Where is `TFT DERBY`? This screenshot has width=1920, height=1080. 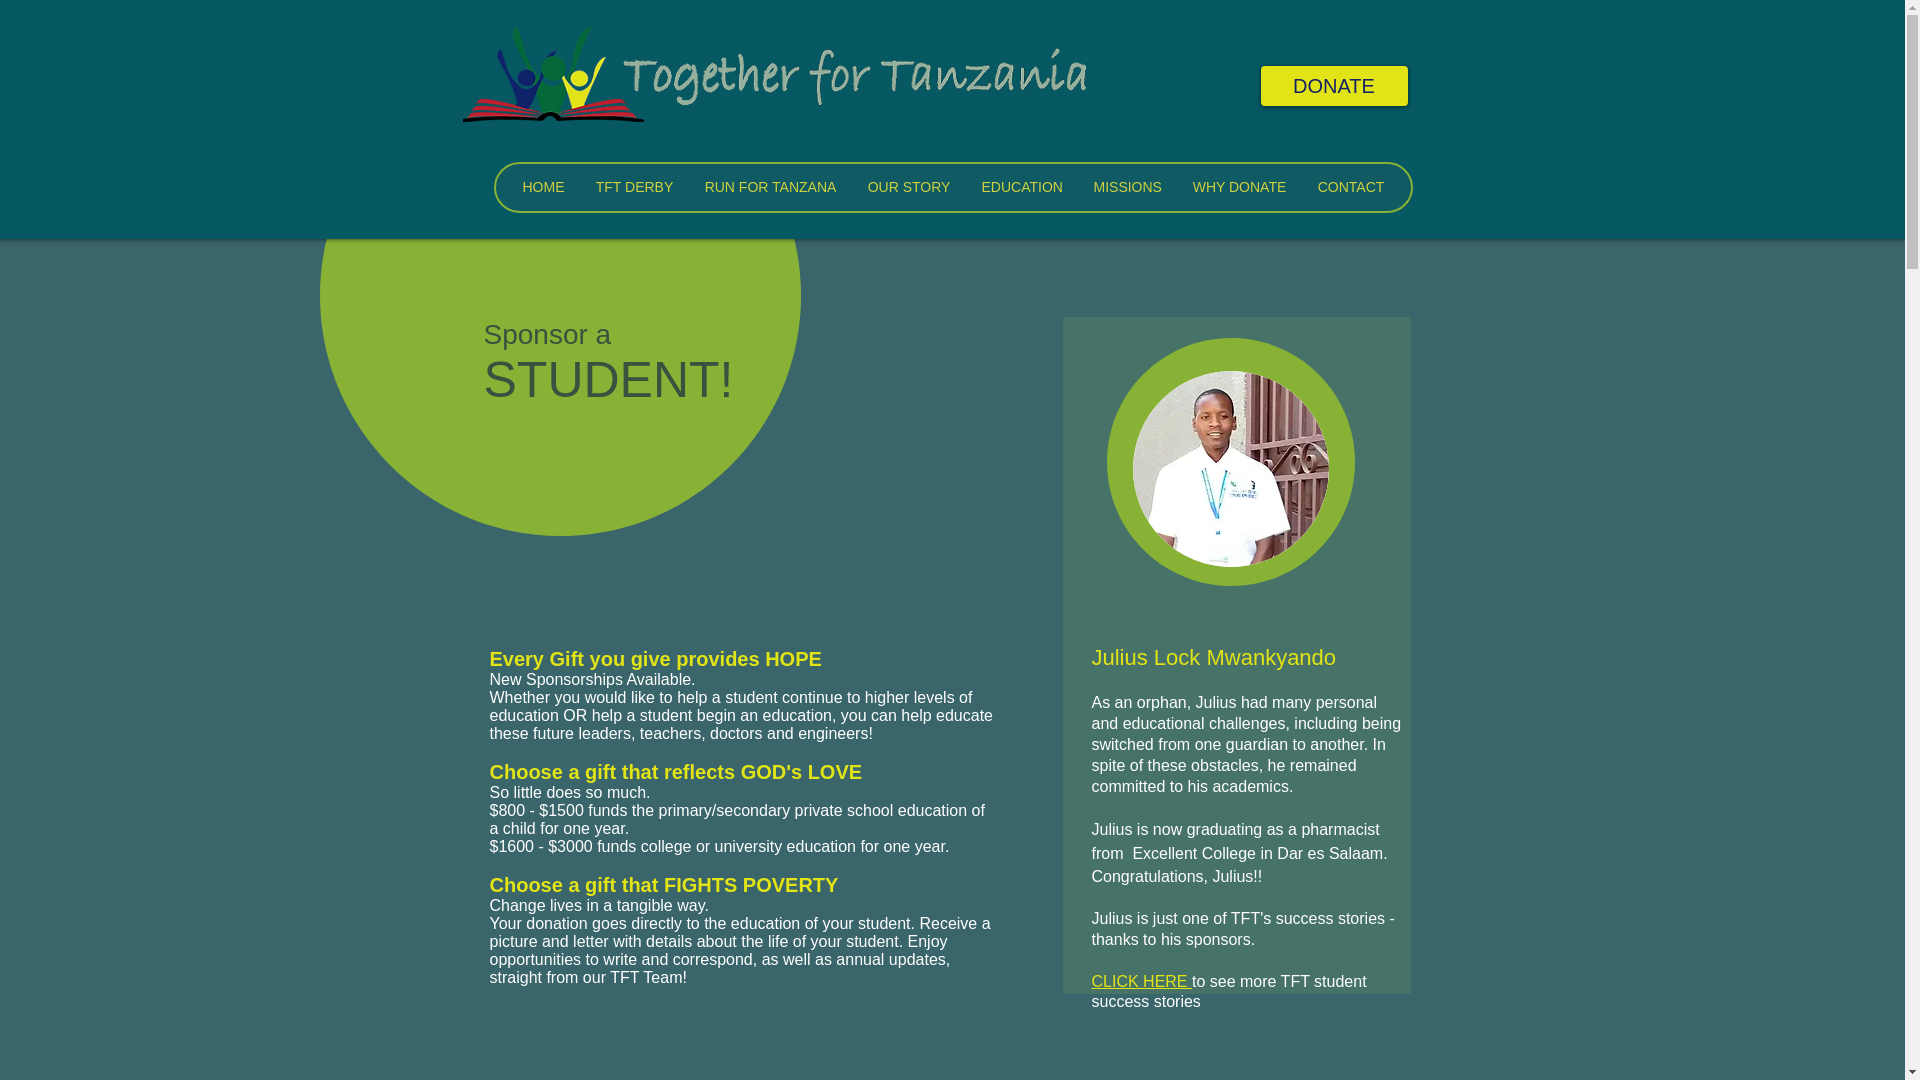
TFT DERBY is located at coordinates (634, 187).